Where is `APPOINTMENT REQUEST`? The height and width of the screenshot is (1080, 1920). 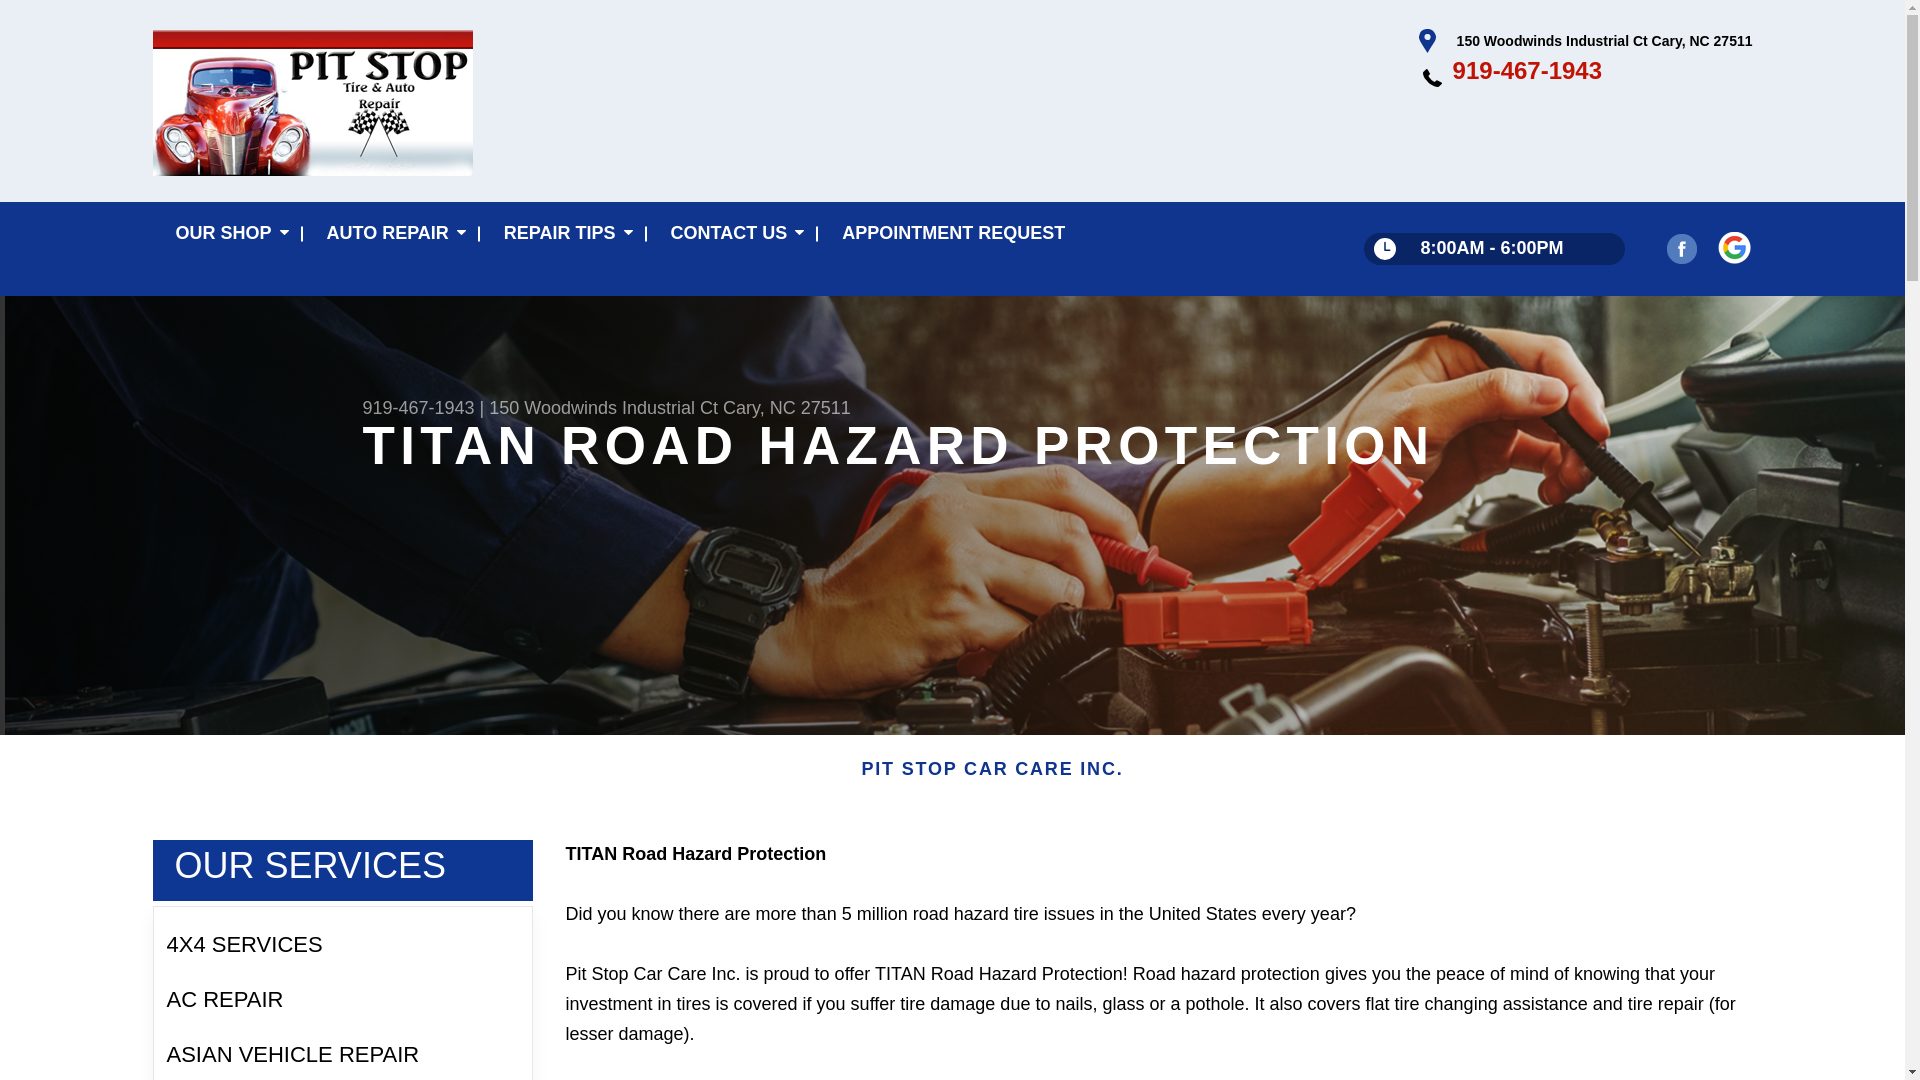
APPOINTMENT REQUEST is located at coordinates (954, 233).